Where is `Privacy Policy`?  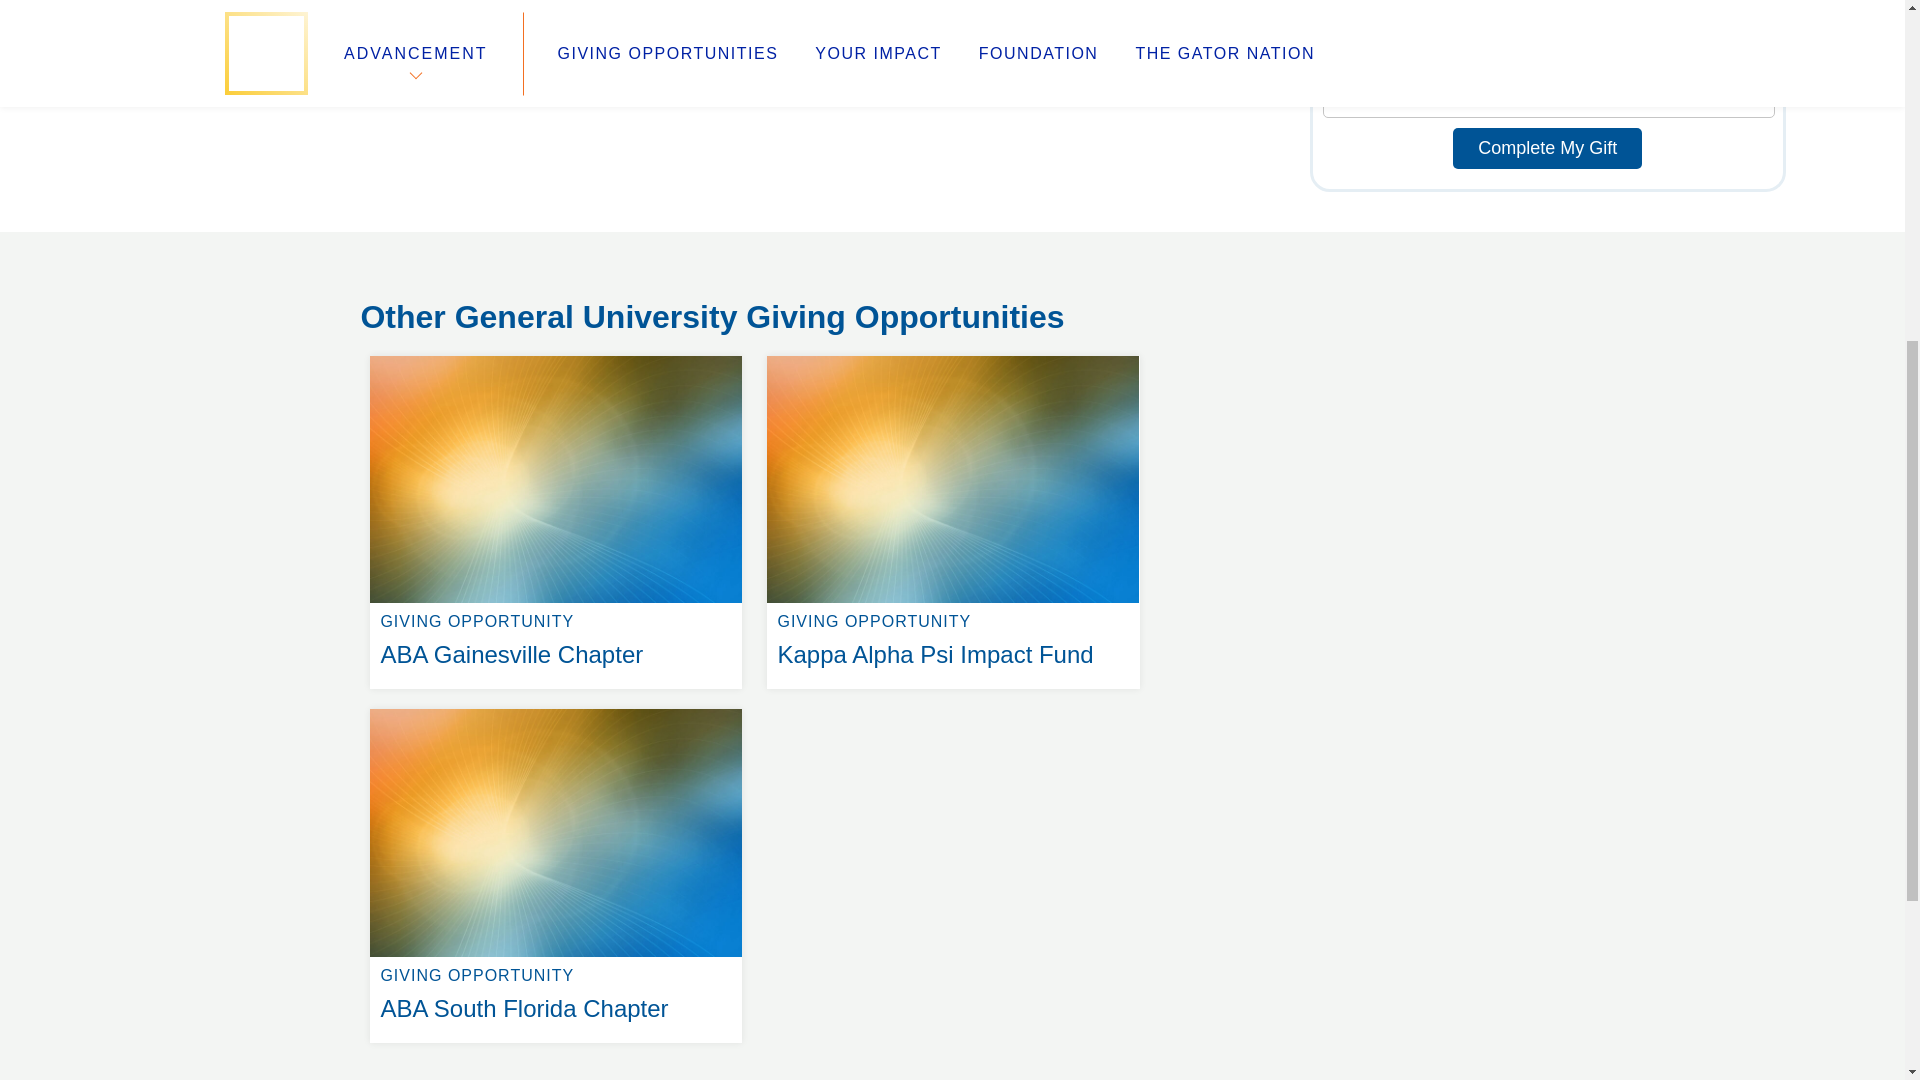 Privacy Policy is located at coordinates (432, 300).